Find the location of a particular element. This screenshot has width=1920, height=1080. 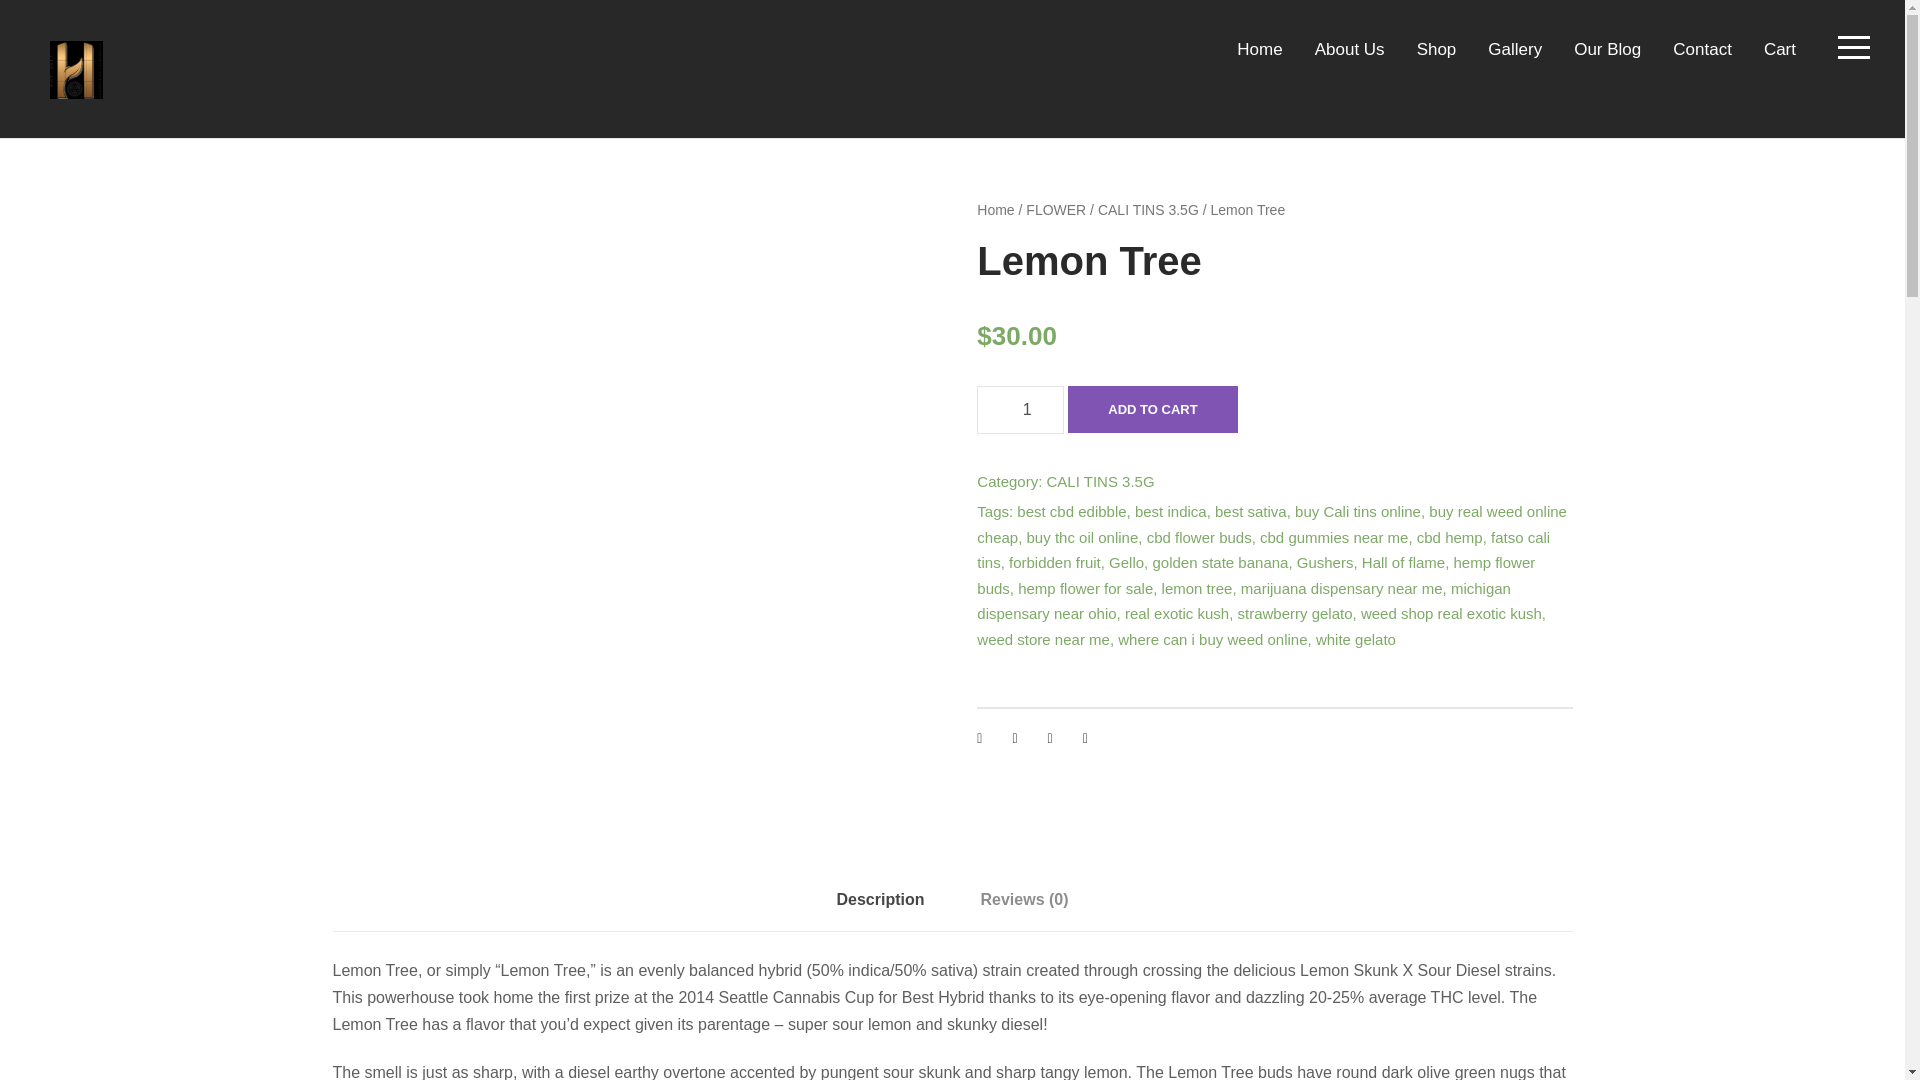

FLOWER is located at coordinates (1056, 210).